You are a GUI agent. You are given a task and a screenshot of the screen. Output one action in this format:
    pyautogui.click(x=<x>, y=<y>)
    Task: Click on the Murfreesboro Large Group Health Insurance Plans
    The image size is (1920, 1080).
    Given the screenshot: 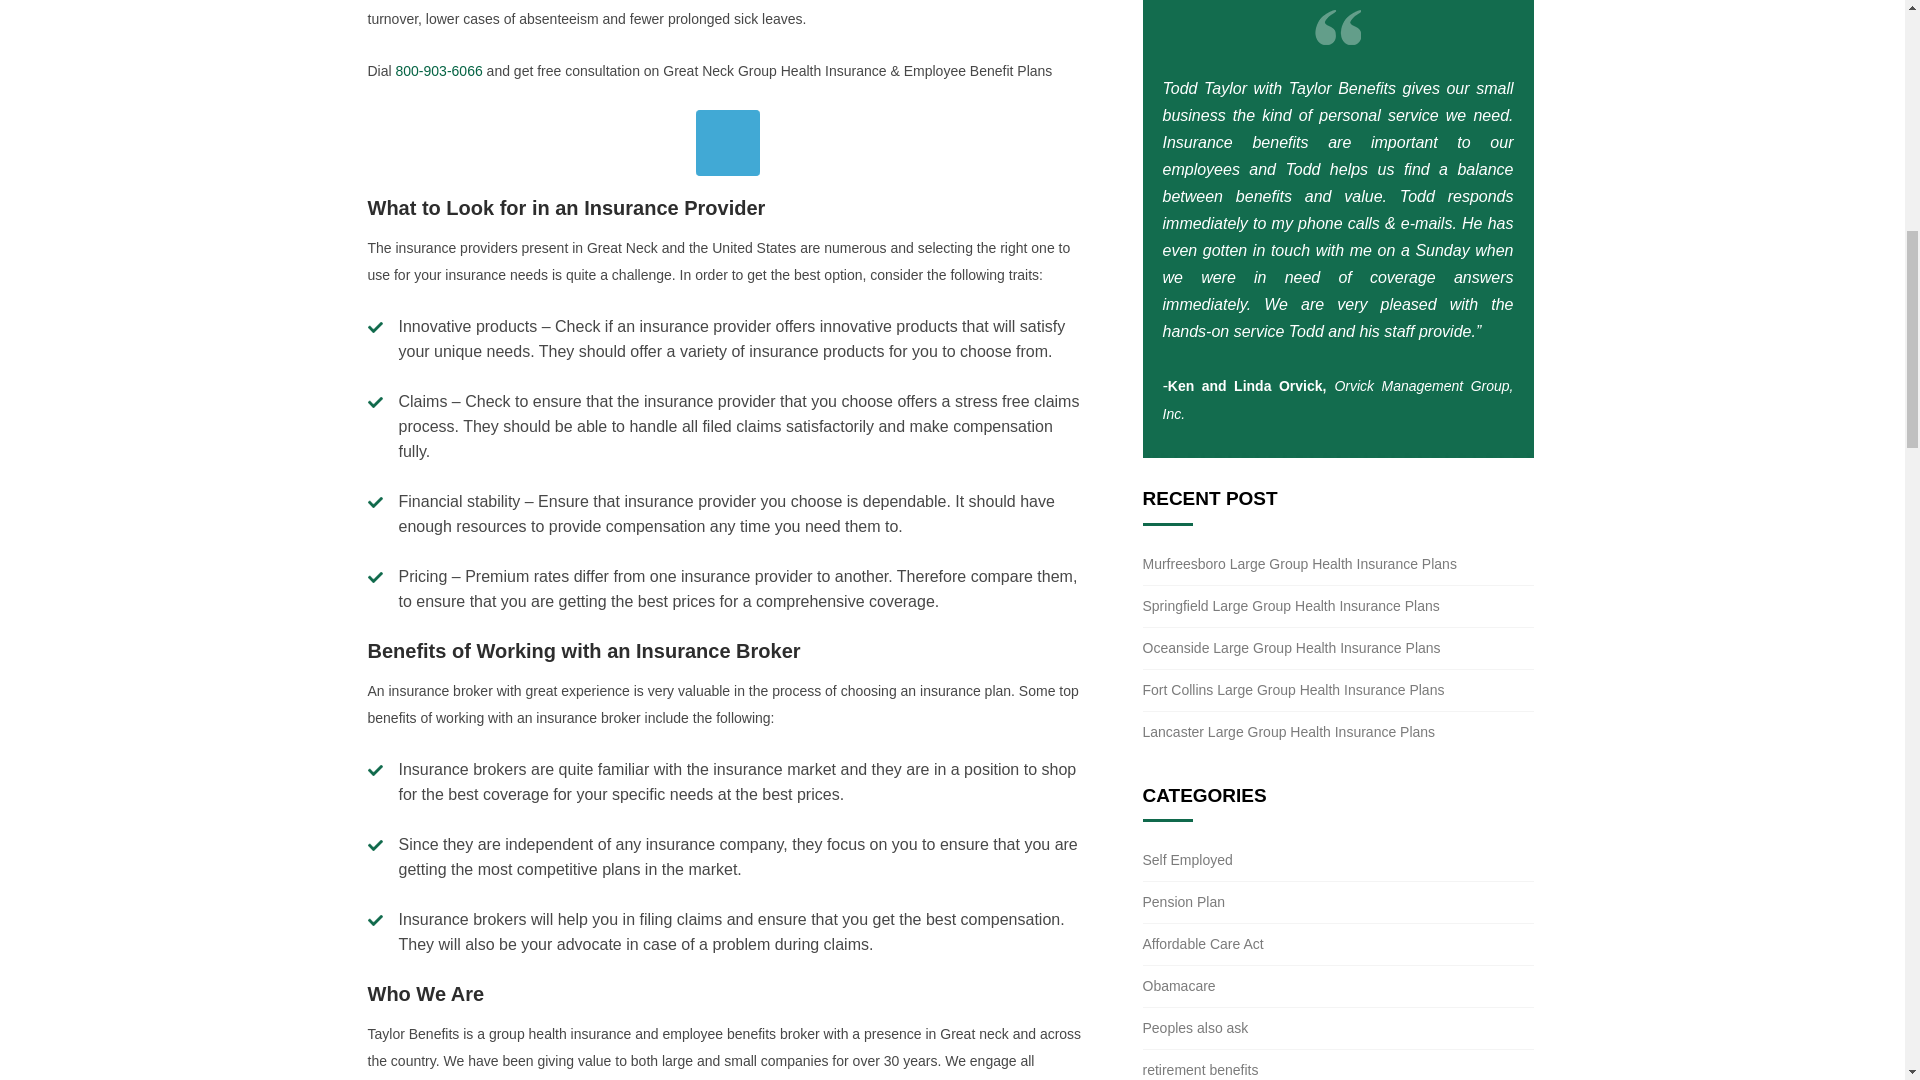 What is the action you would take?
    pyautogui.click(x=1298, y=564)
    